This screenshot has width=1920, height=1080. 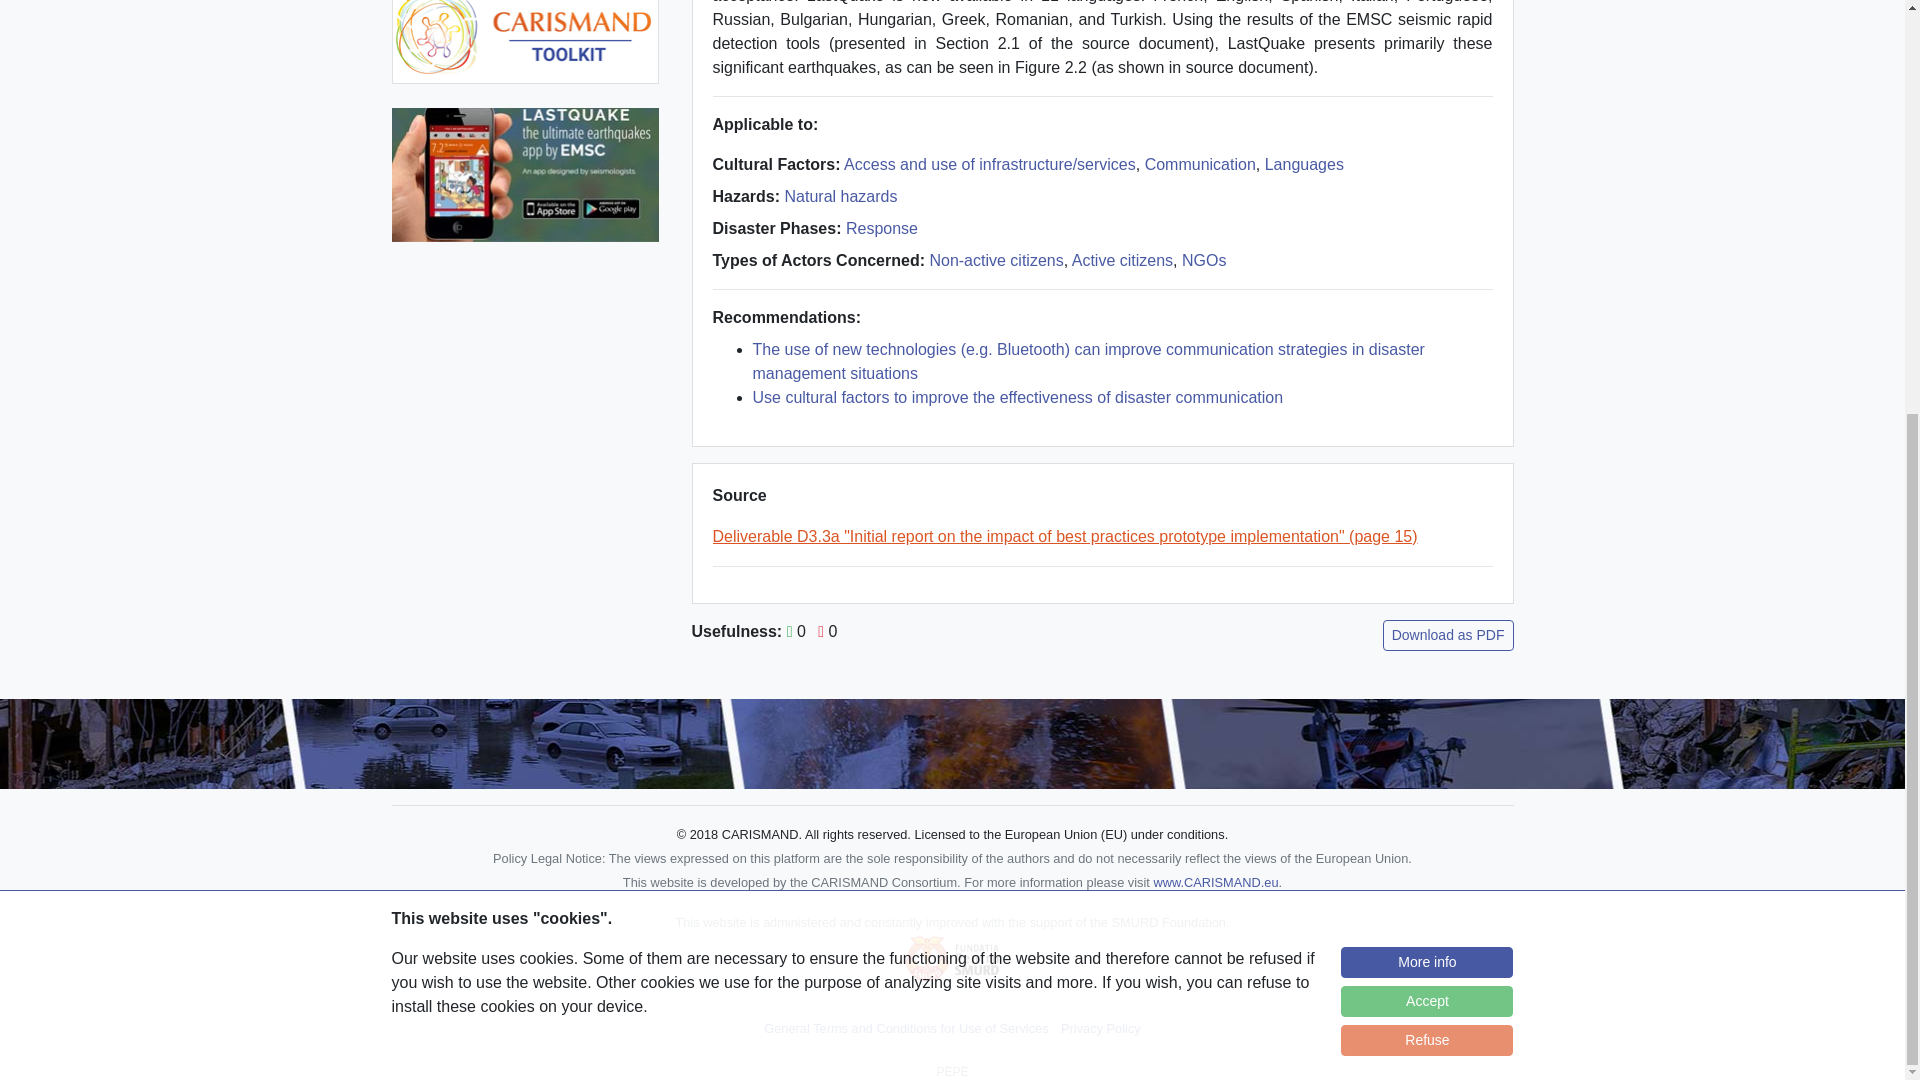 What do you see at coordinates (1200, 164) in the screenshot?
I see `Communication` at bounding box center [1200, 164].